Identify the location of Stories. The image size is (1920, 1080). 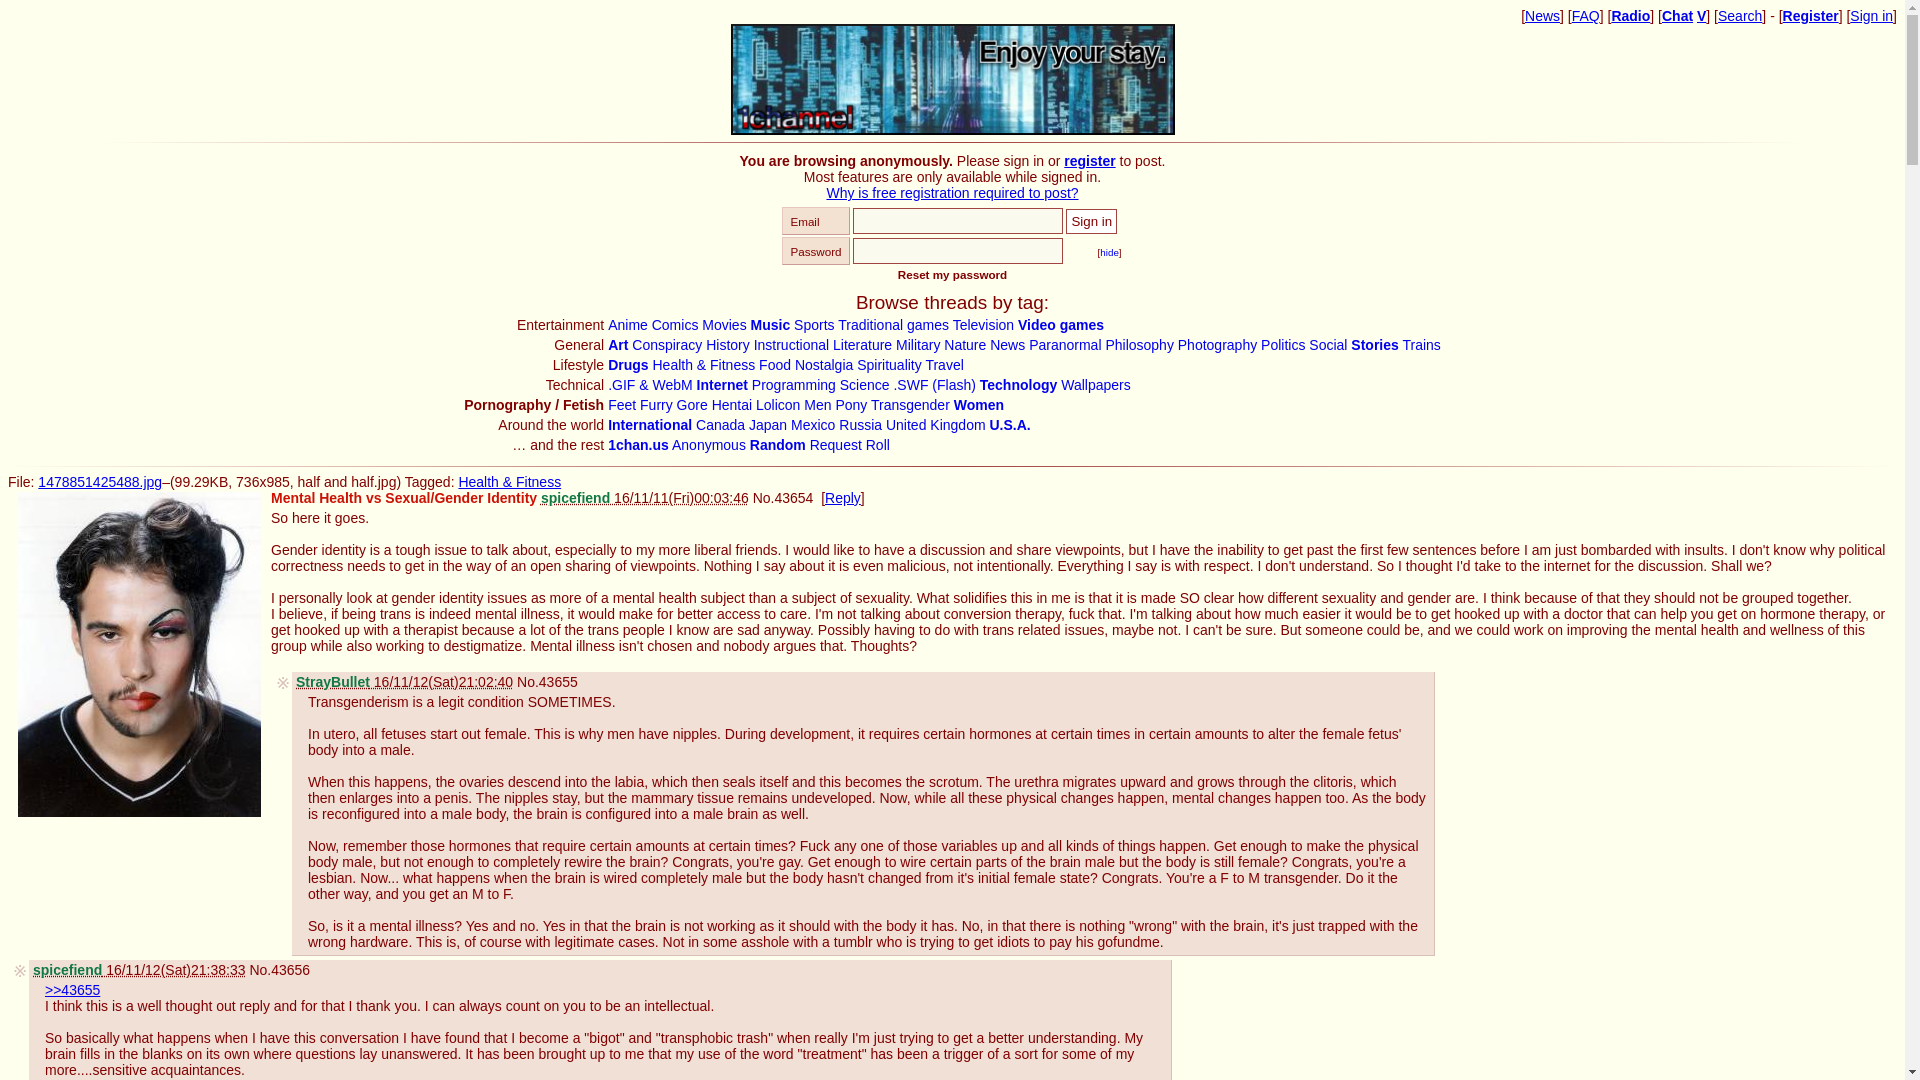
(1374, 344).